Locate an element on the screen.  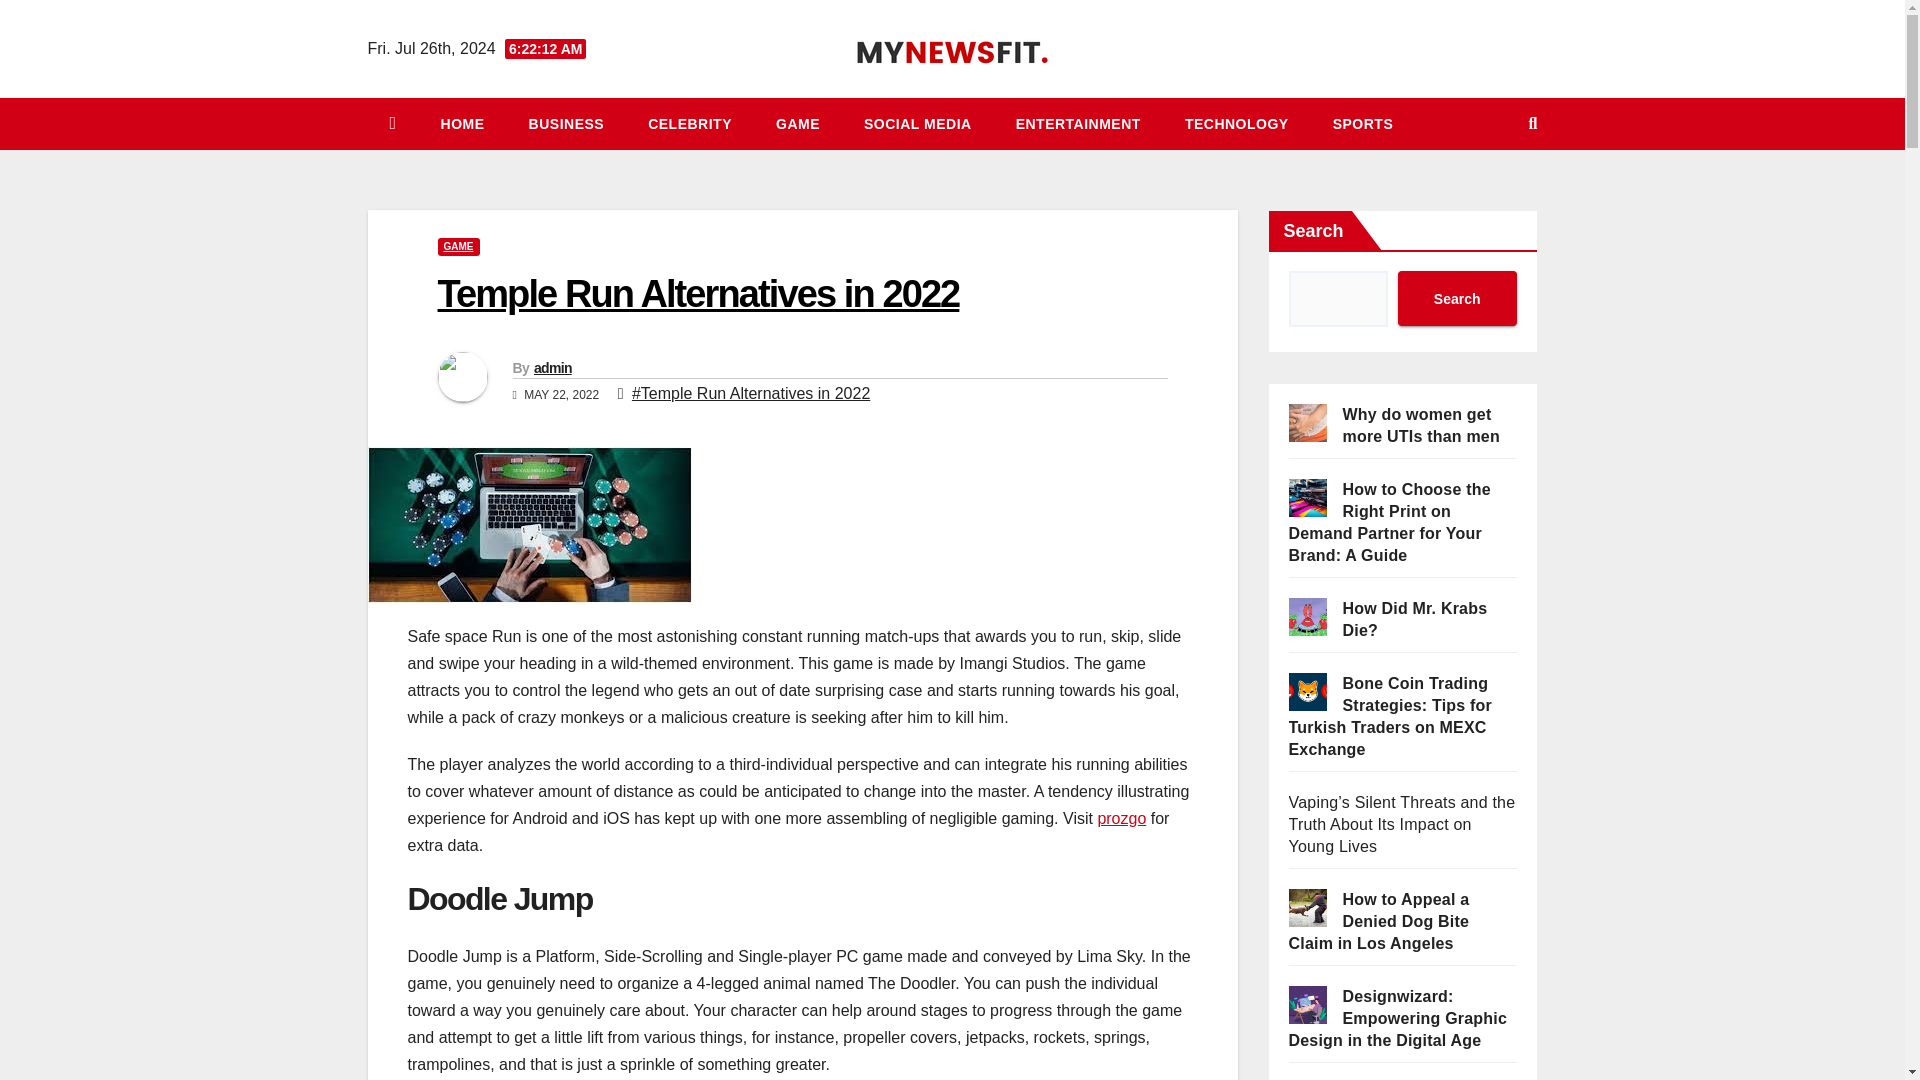
Entertainment is located at coordinates (1078, 124).